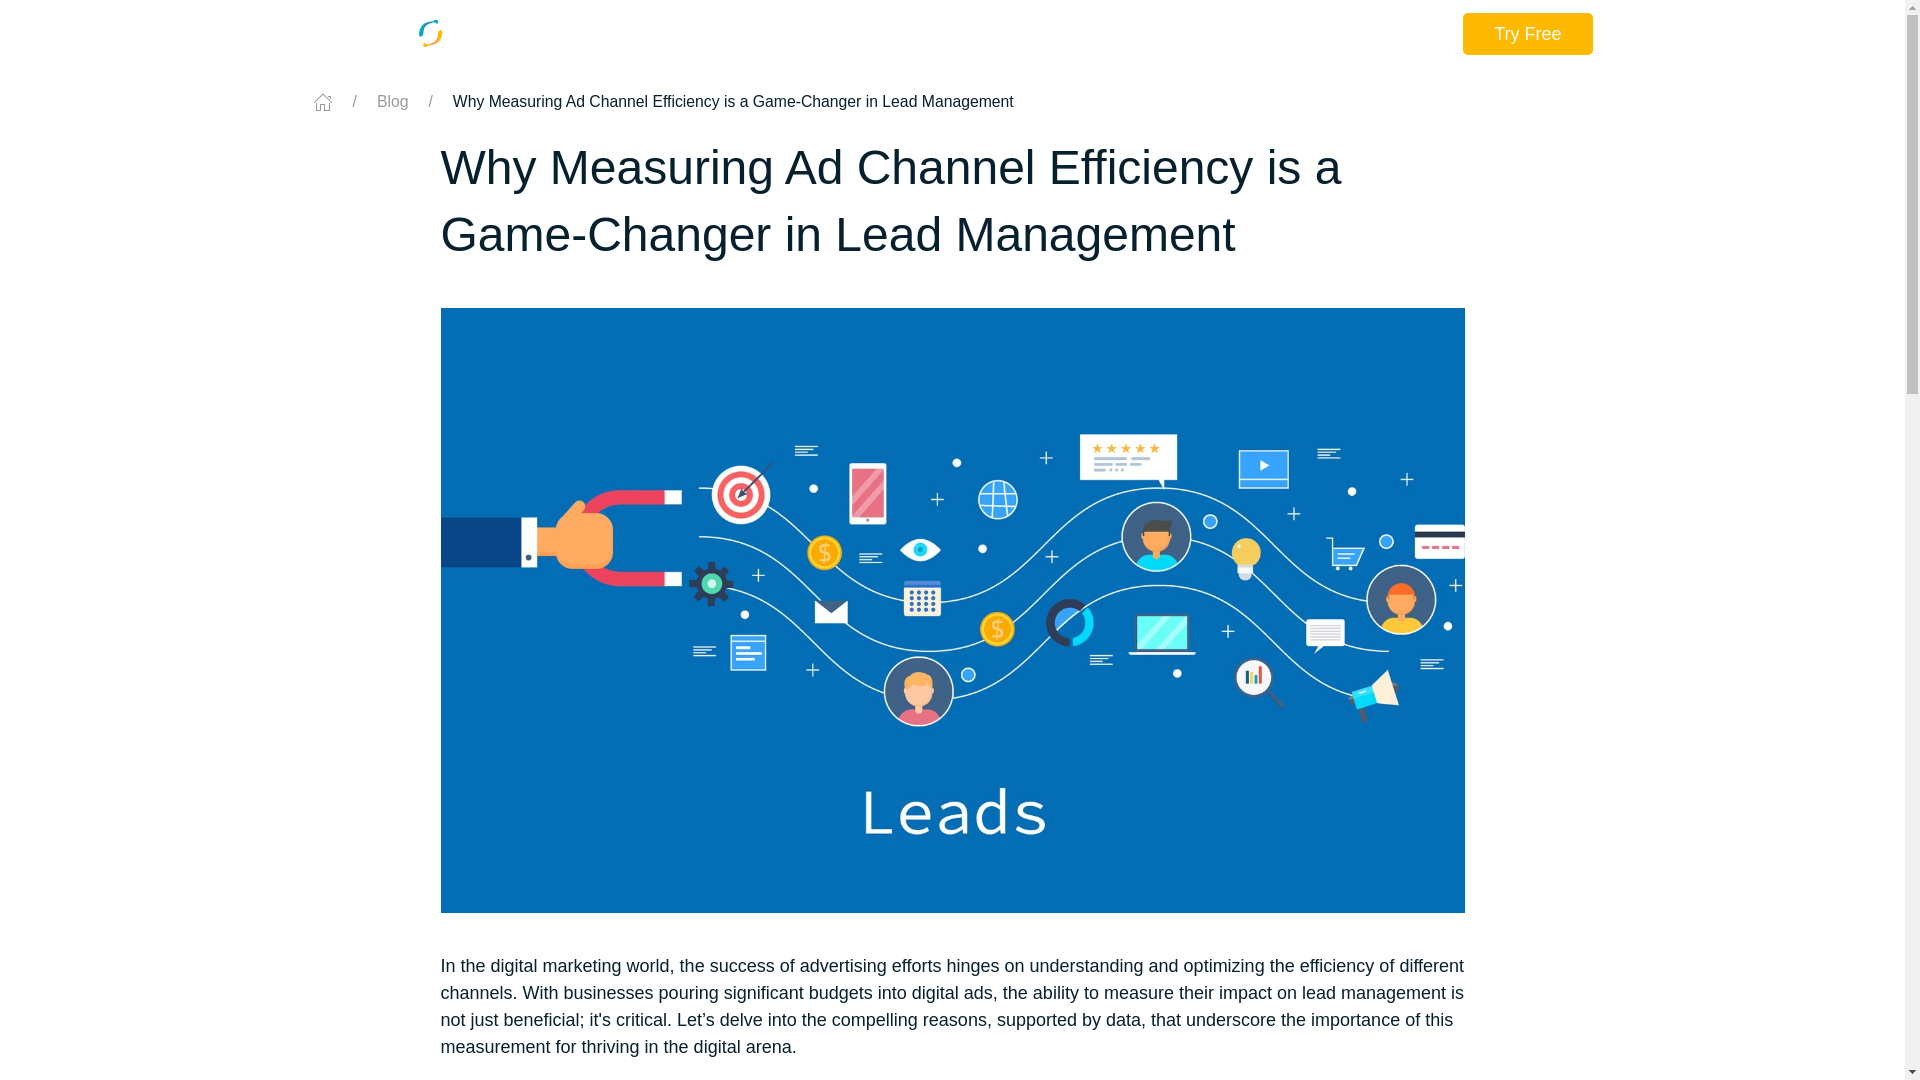 The height and width of the screenshot is (1080, 1920). What do you see at coordinates (1384, 34) in the screenshot?
I see `Blog` at bounding box center [1384, 34].